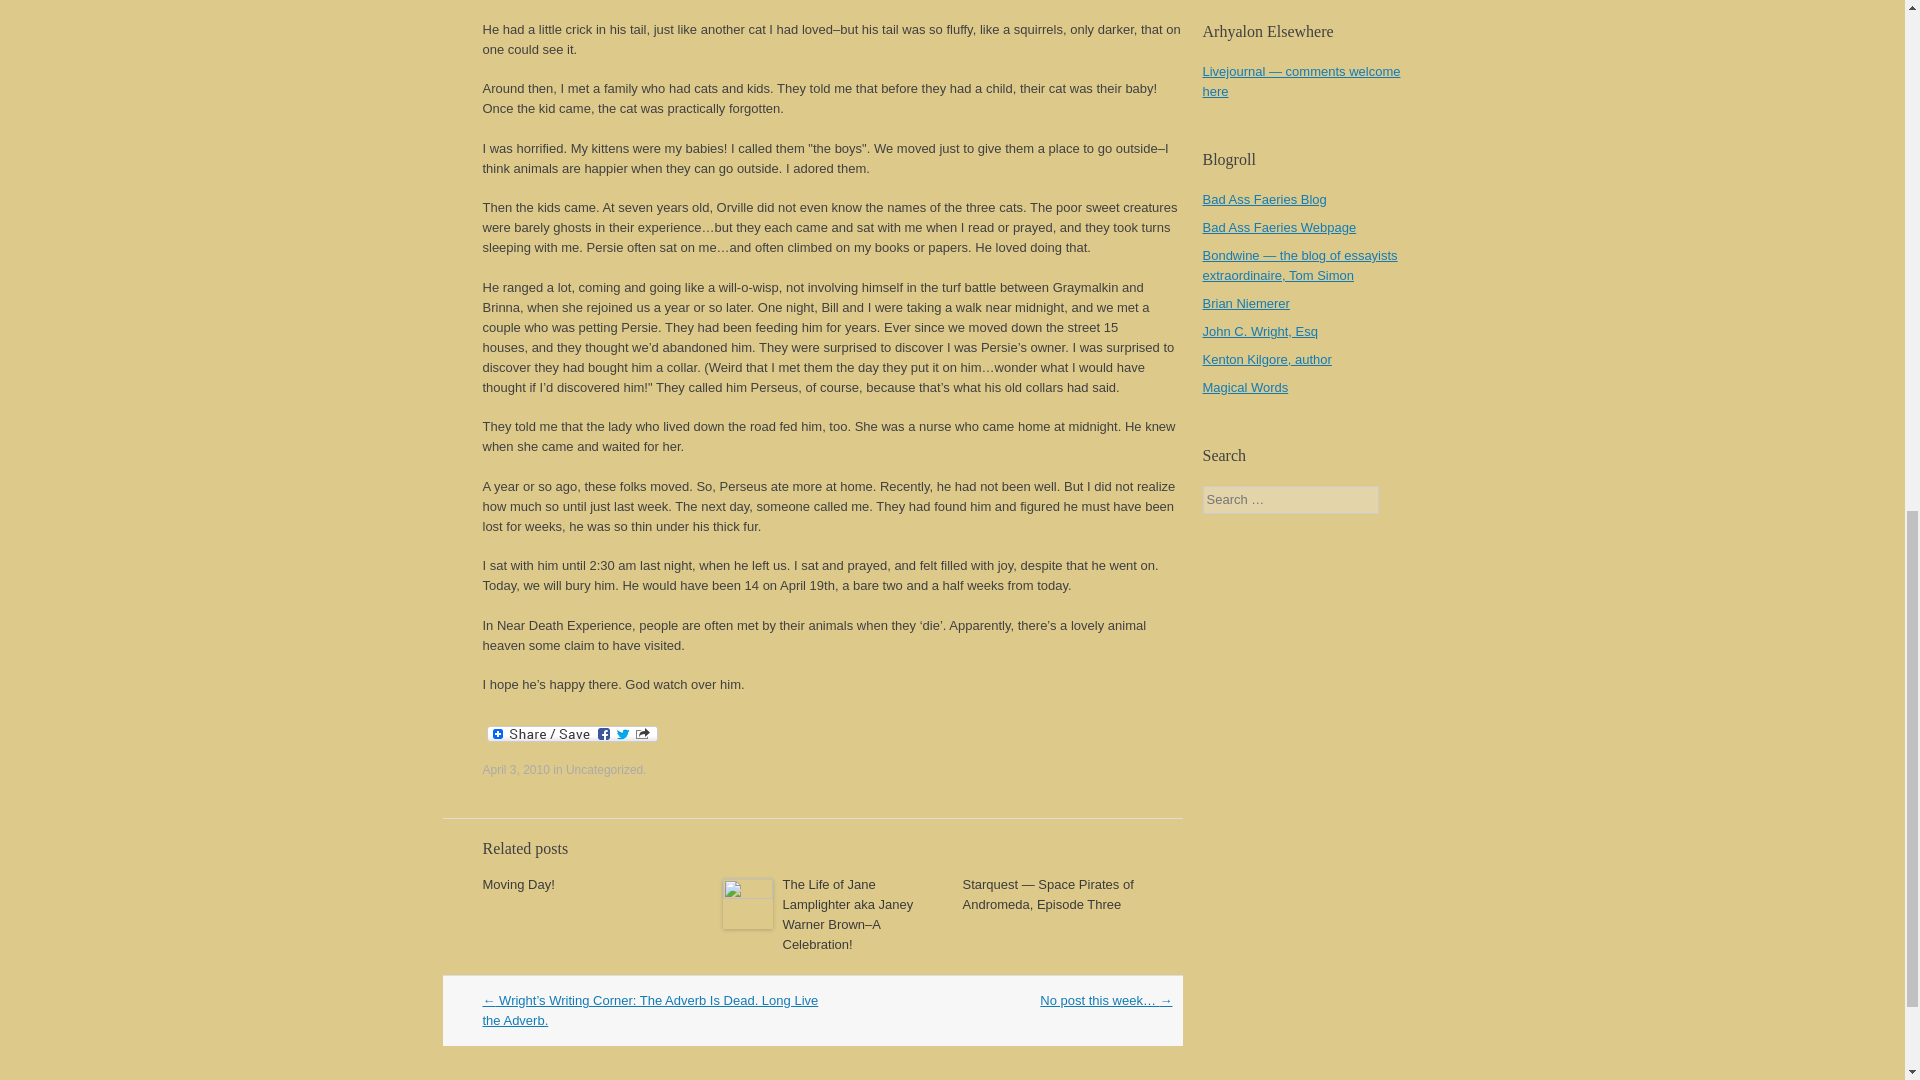 This screenshot has width=1920, height=1080. Describe the element at coordinates (1266, 360) in the screenshot. I see `Website of author Kenton Kilgore` at that location.